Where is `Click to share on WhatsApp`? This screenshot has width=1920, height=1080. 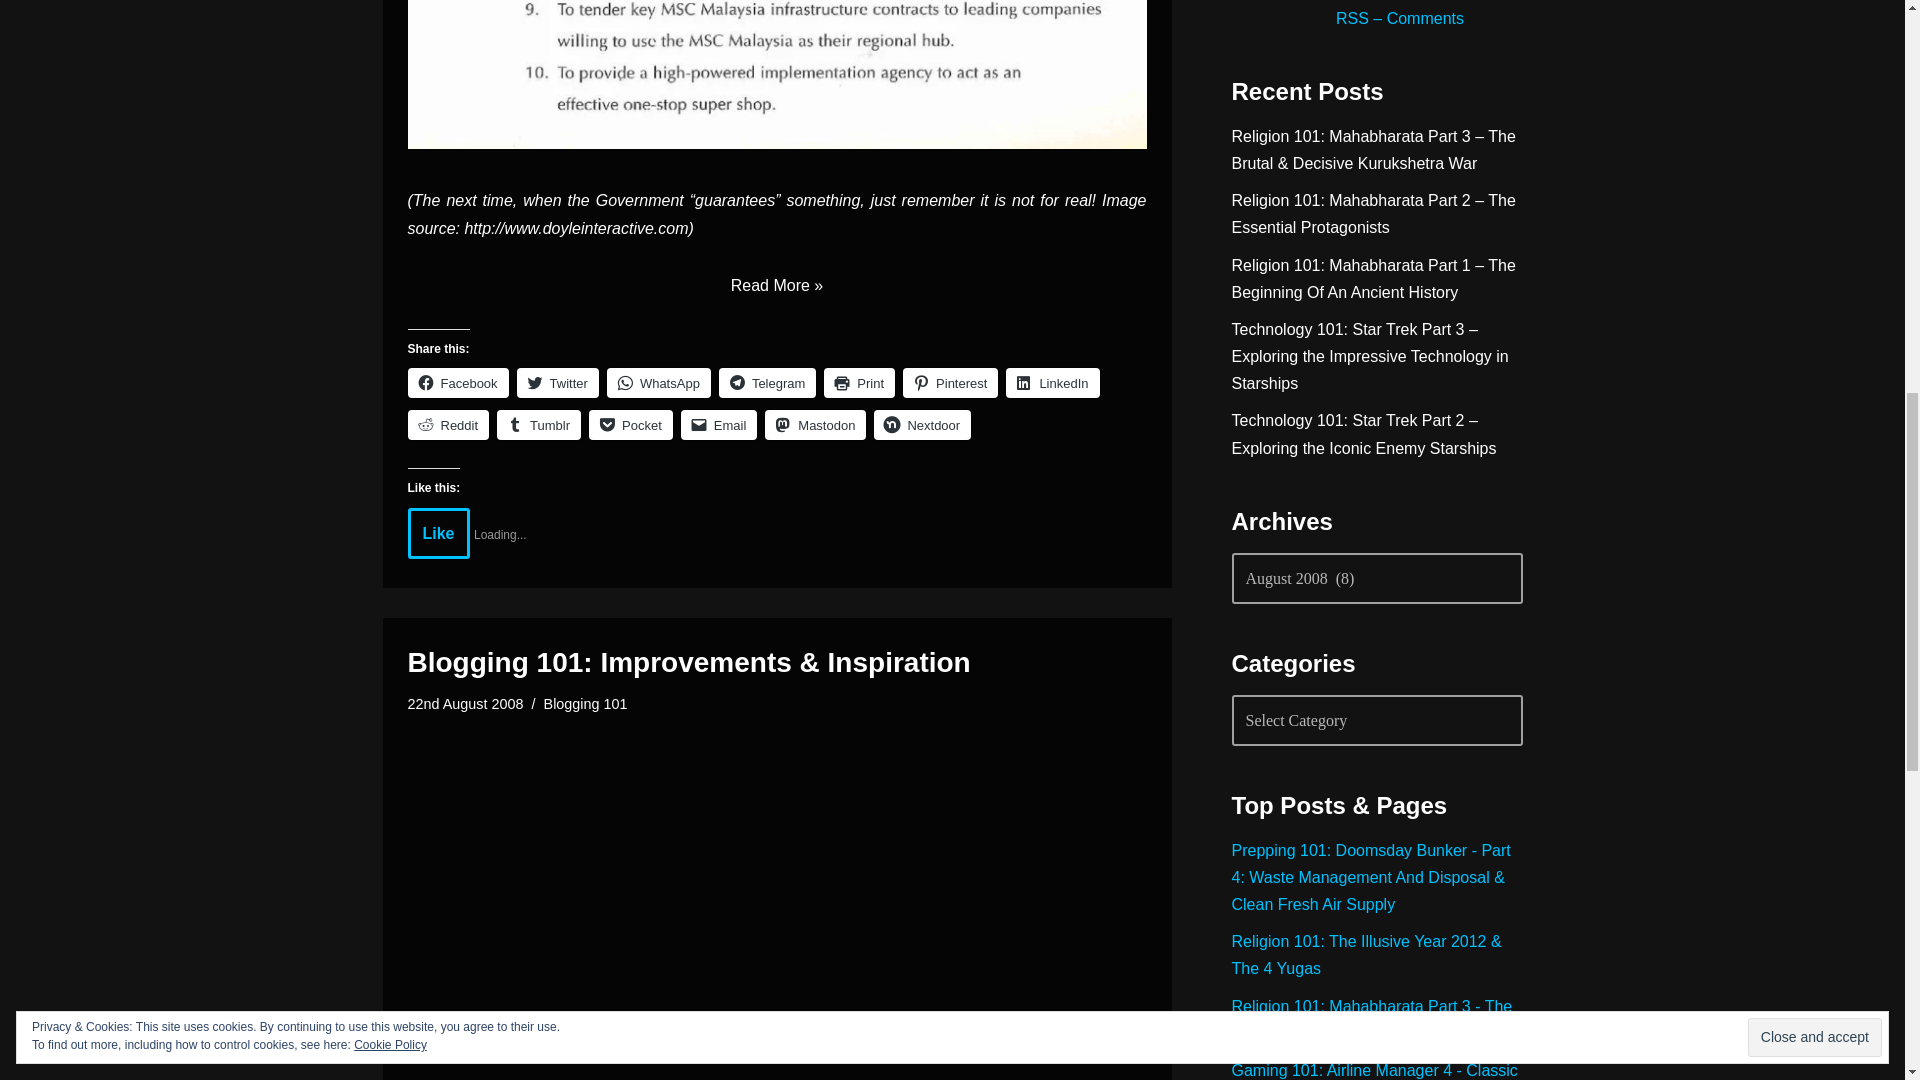 Click to share on WhatsApp is located at coordinates (658, 383).